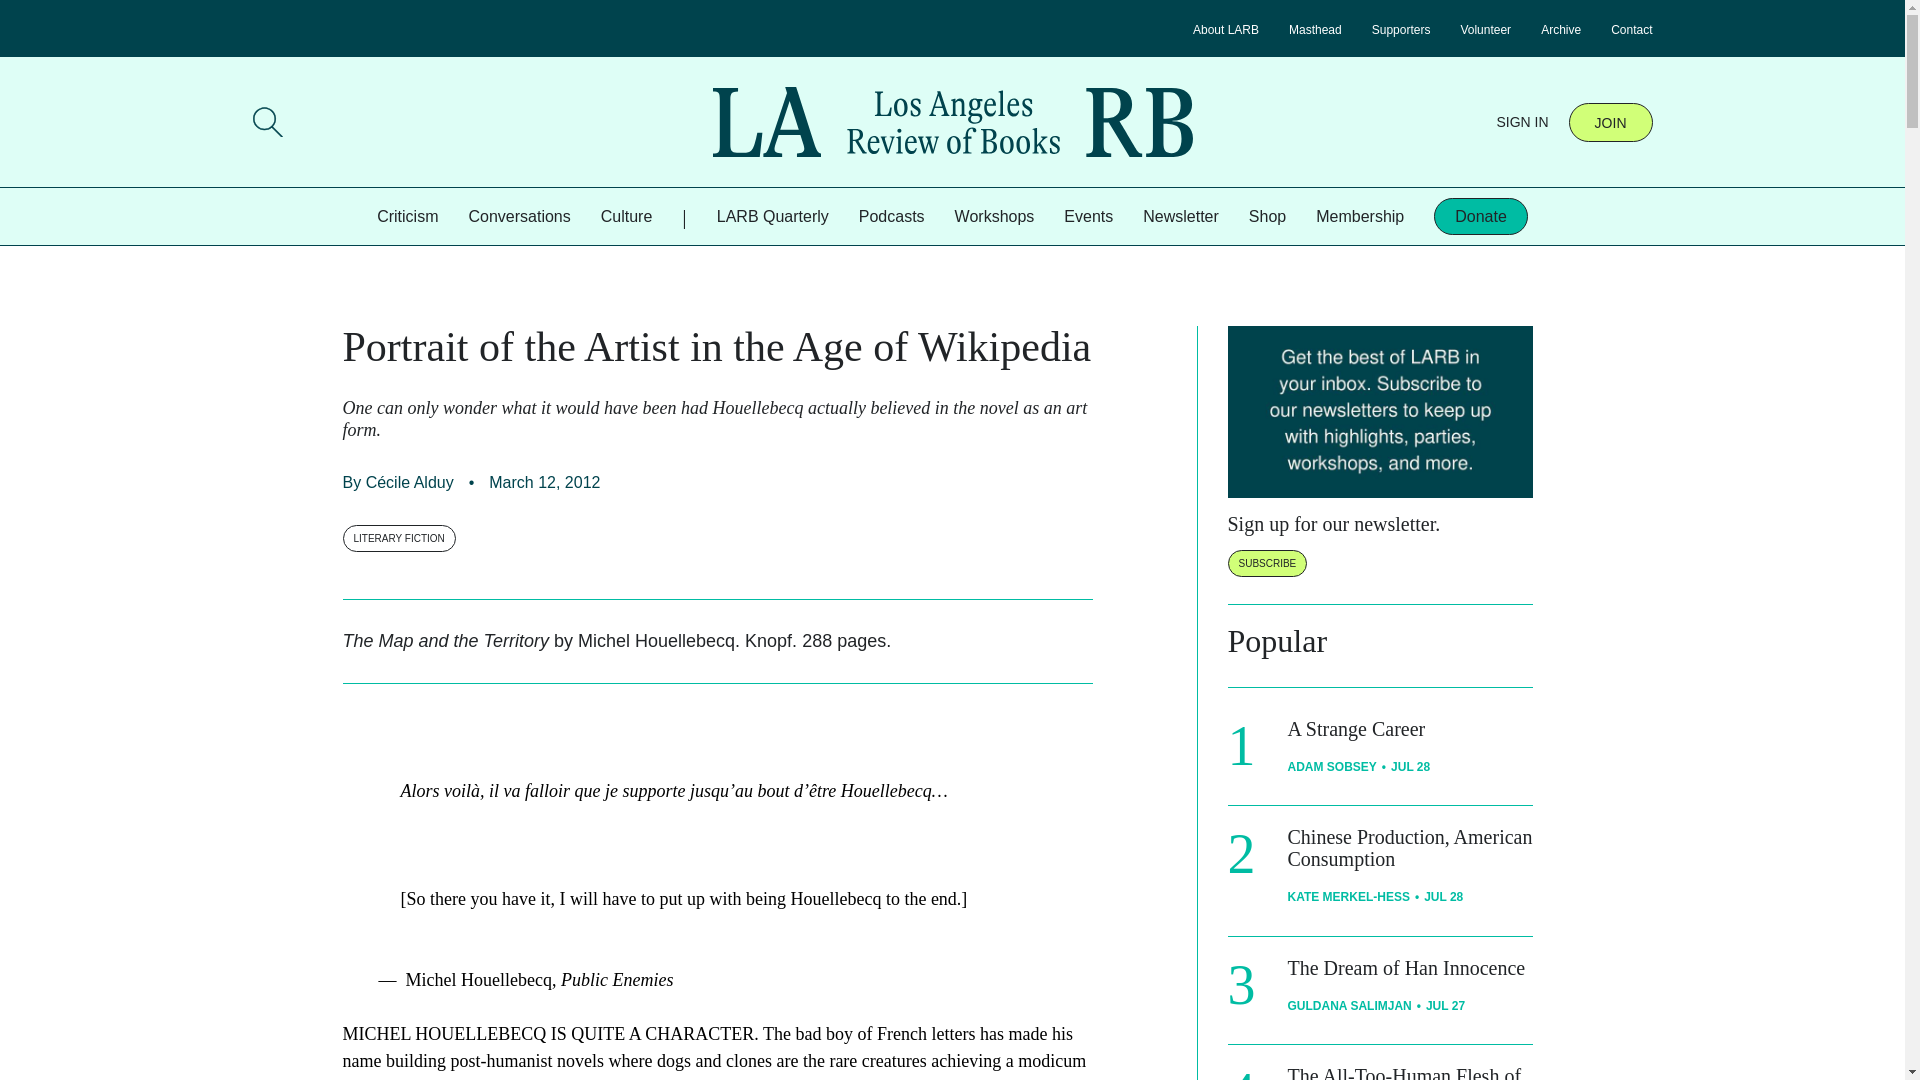 The height and width of the screenshot is (1080, 1920). What do you see at coordinates (626, 216) in the screenshot?
I see `Culture` at bounding box center [626, 216].